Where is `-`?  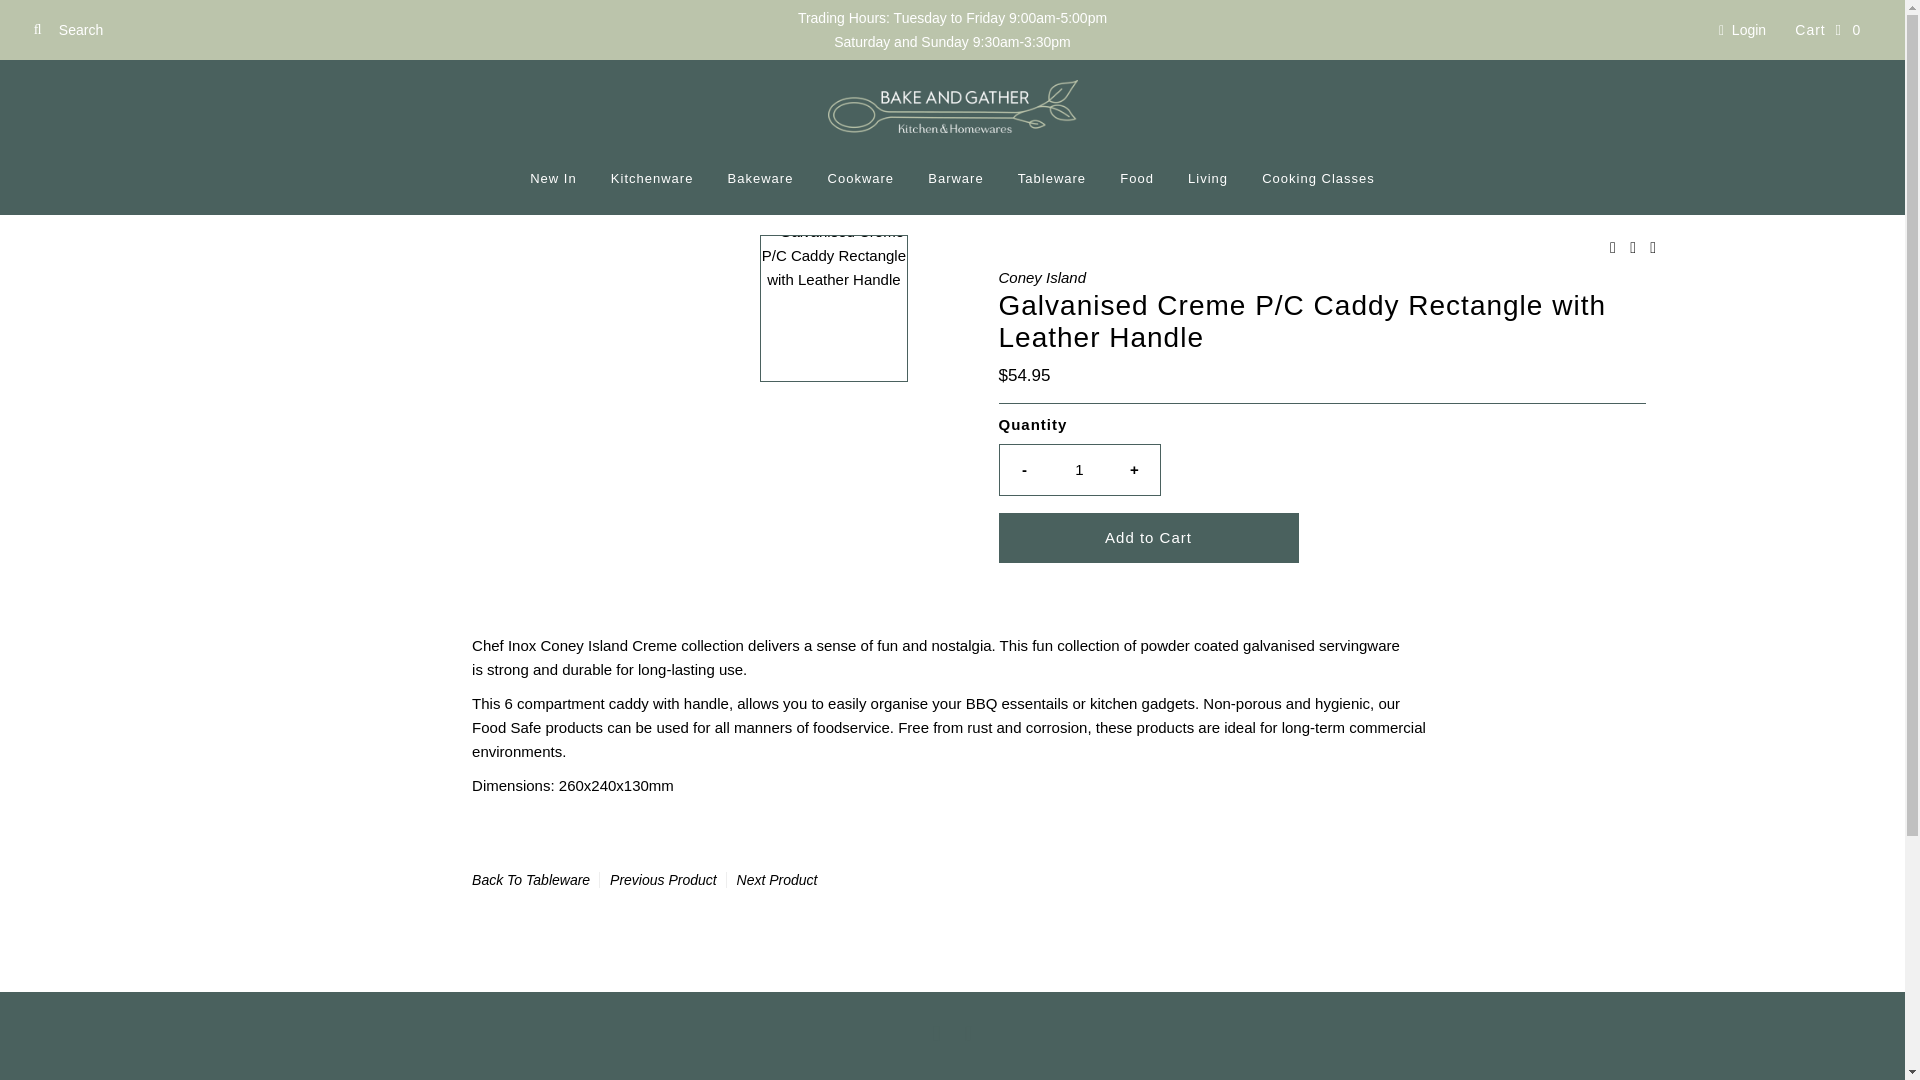 - is located at coordinates (1025, 468).